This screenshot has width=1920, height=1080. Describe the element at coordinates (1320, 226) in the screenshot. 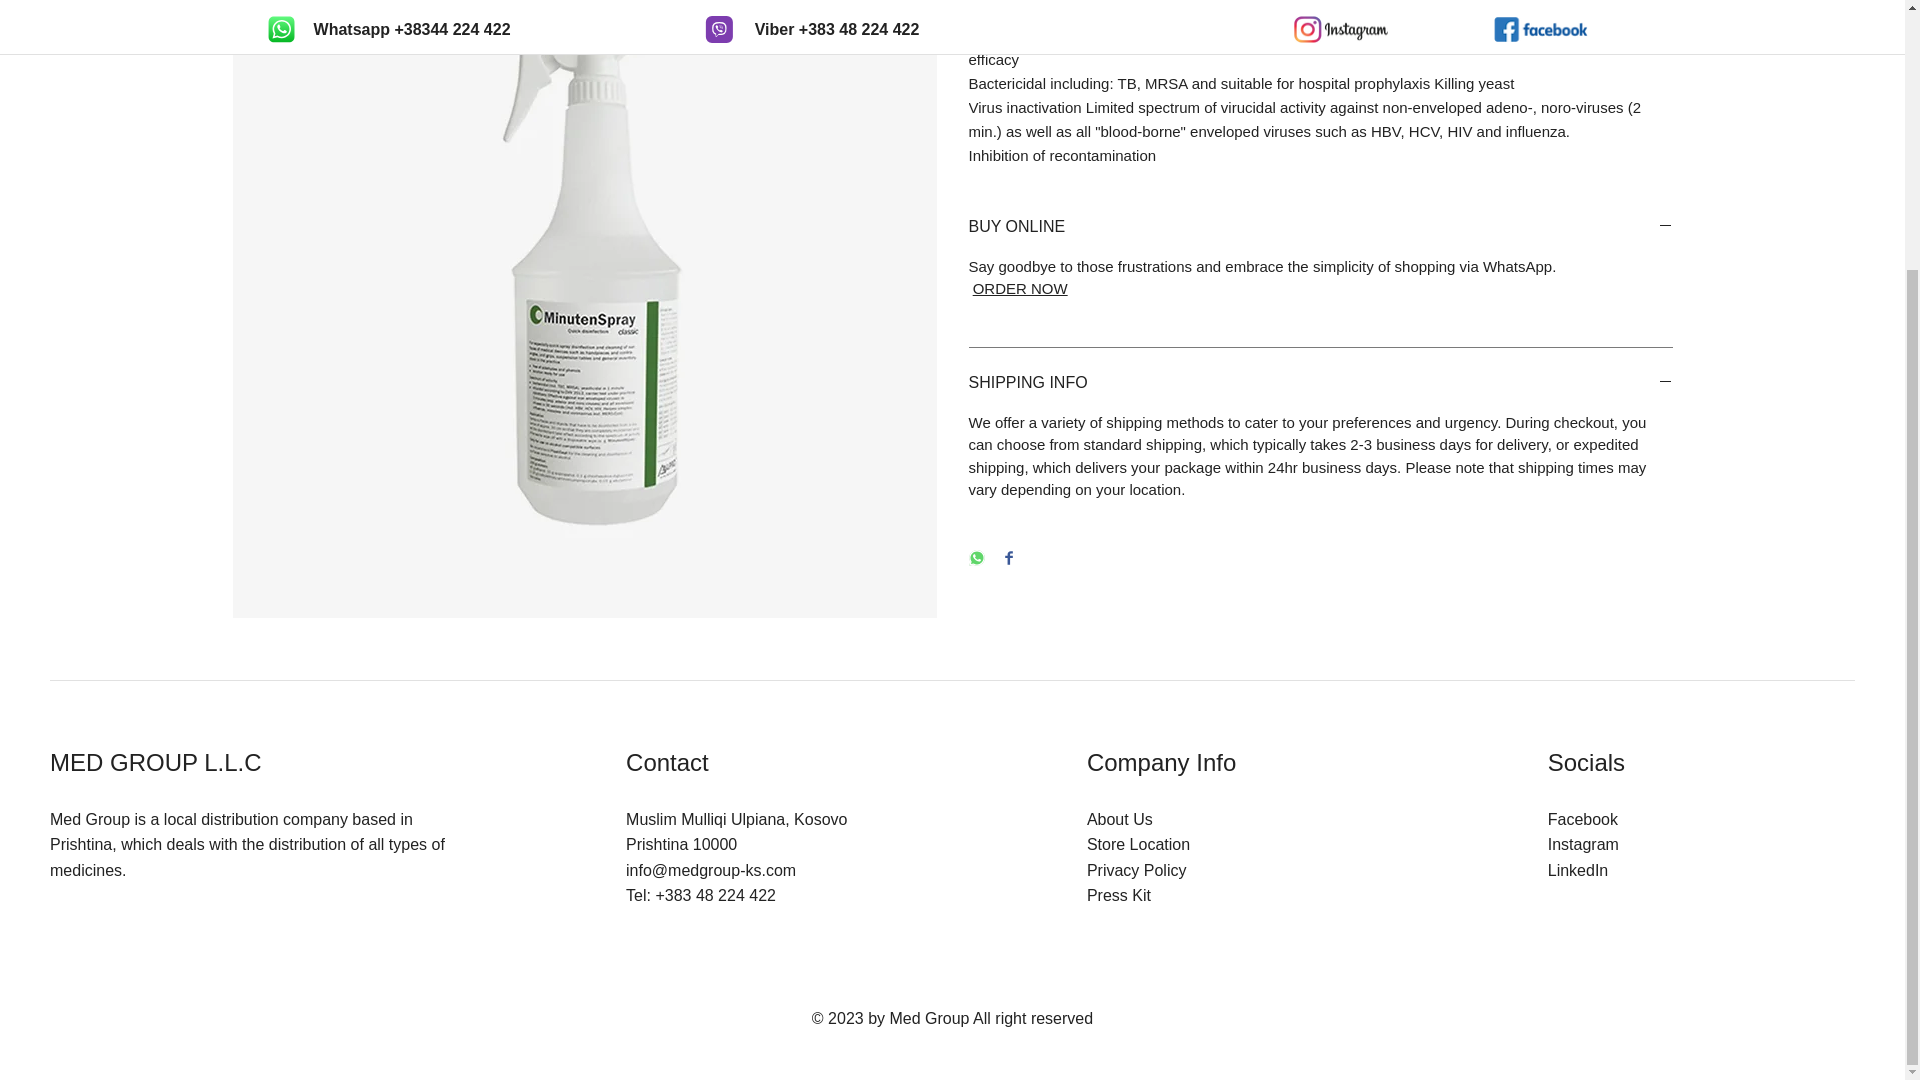

I see `BUY ONLINE` at that location.